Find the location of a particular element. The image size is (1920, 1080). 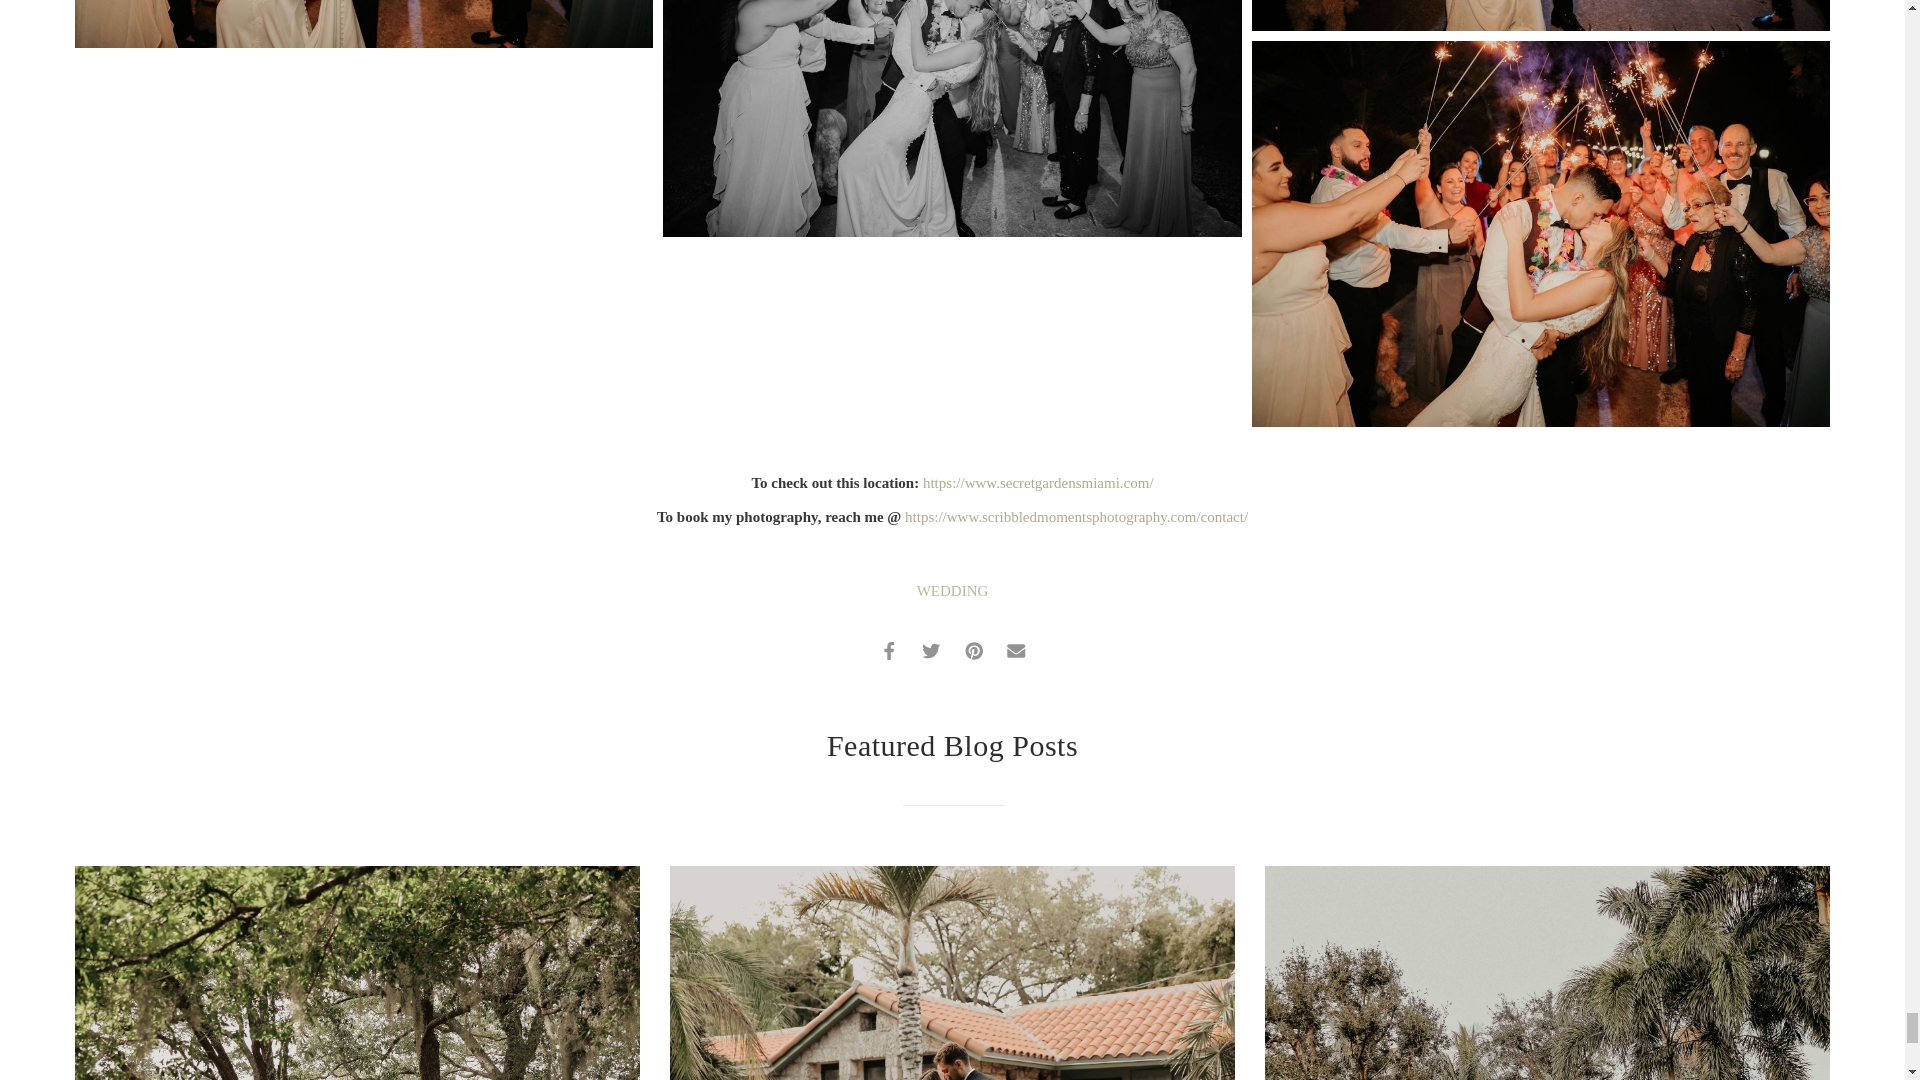

WEDDING is located at coordinates (952, 591).